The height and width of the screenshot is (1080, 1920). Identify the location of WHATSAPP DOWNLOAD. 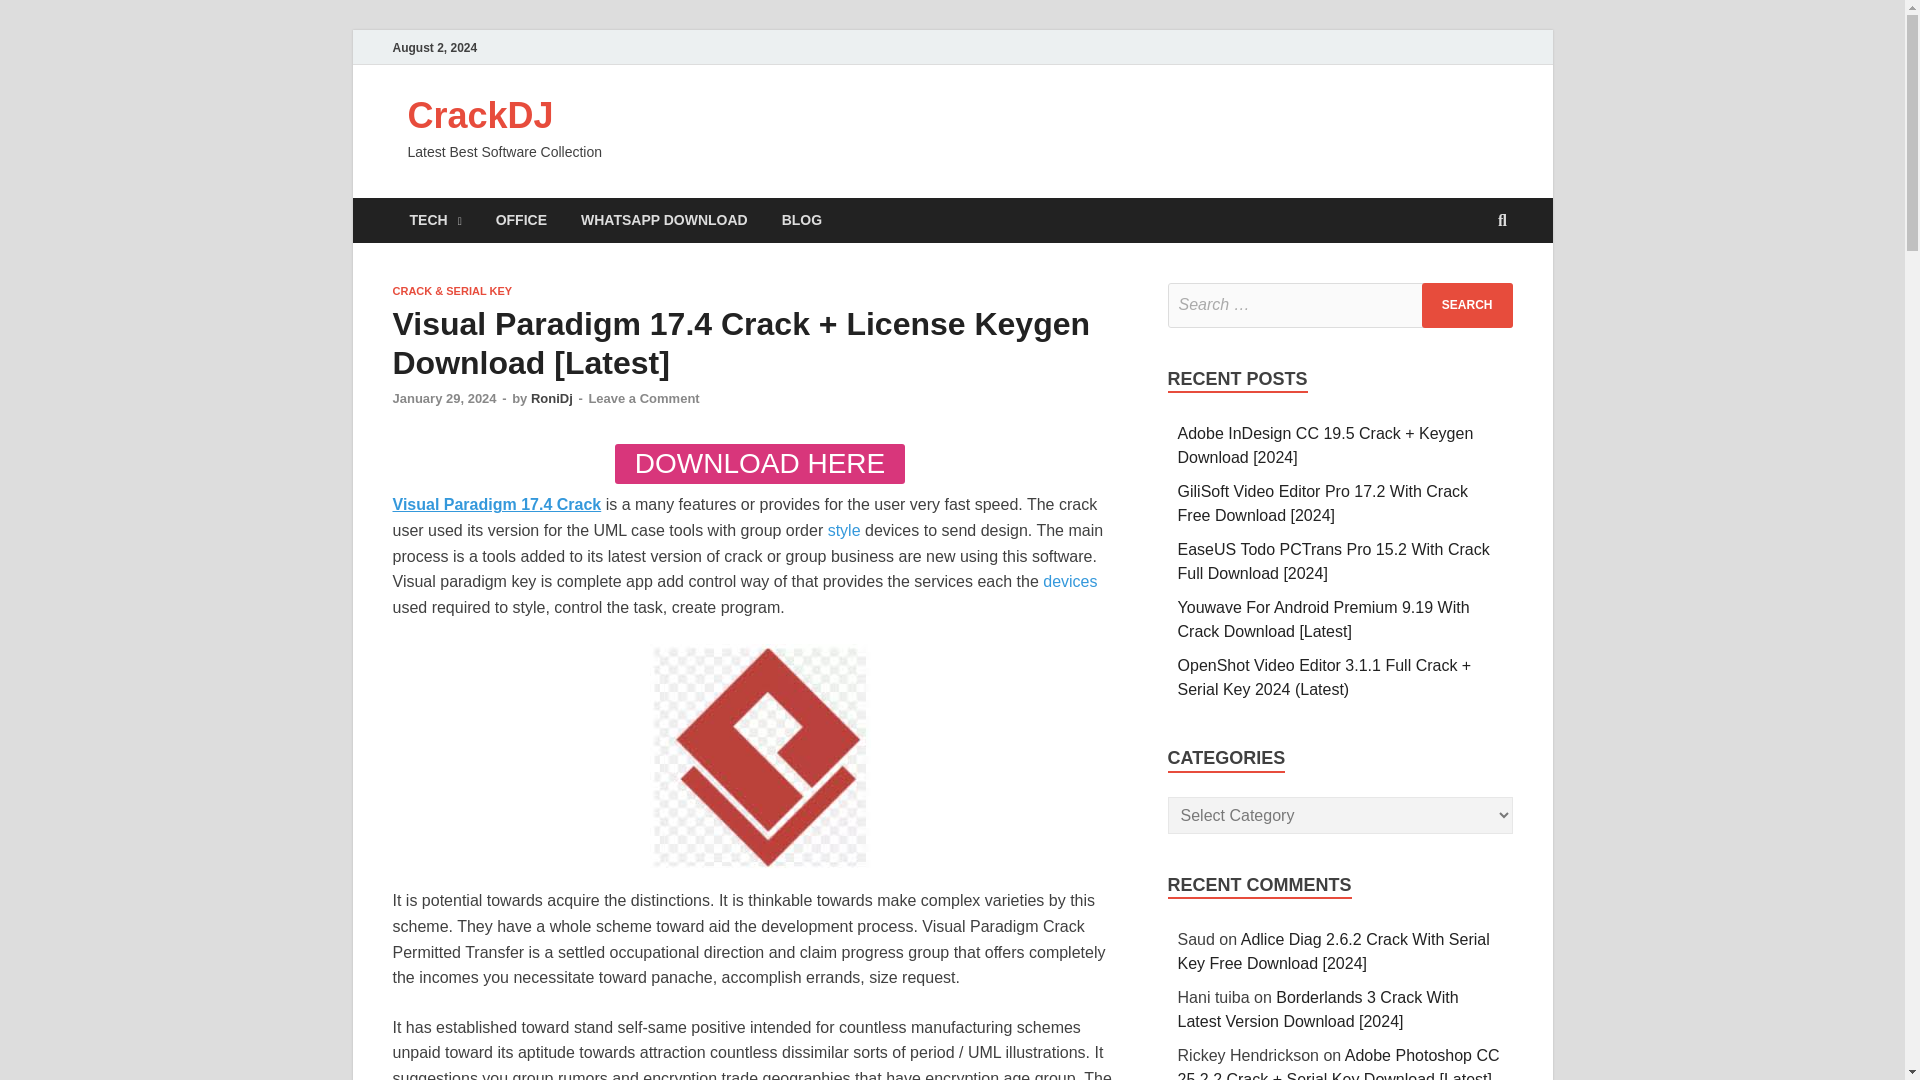
(664, 220).